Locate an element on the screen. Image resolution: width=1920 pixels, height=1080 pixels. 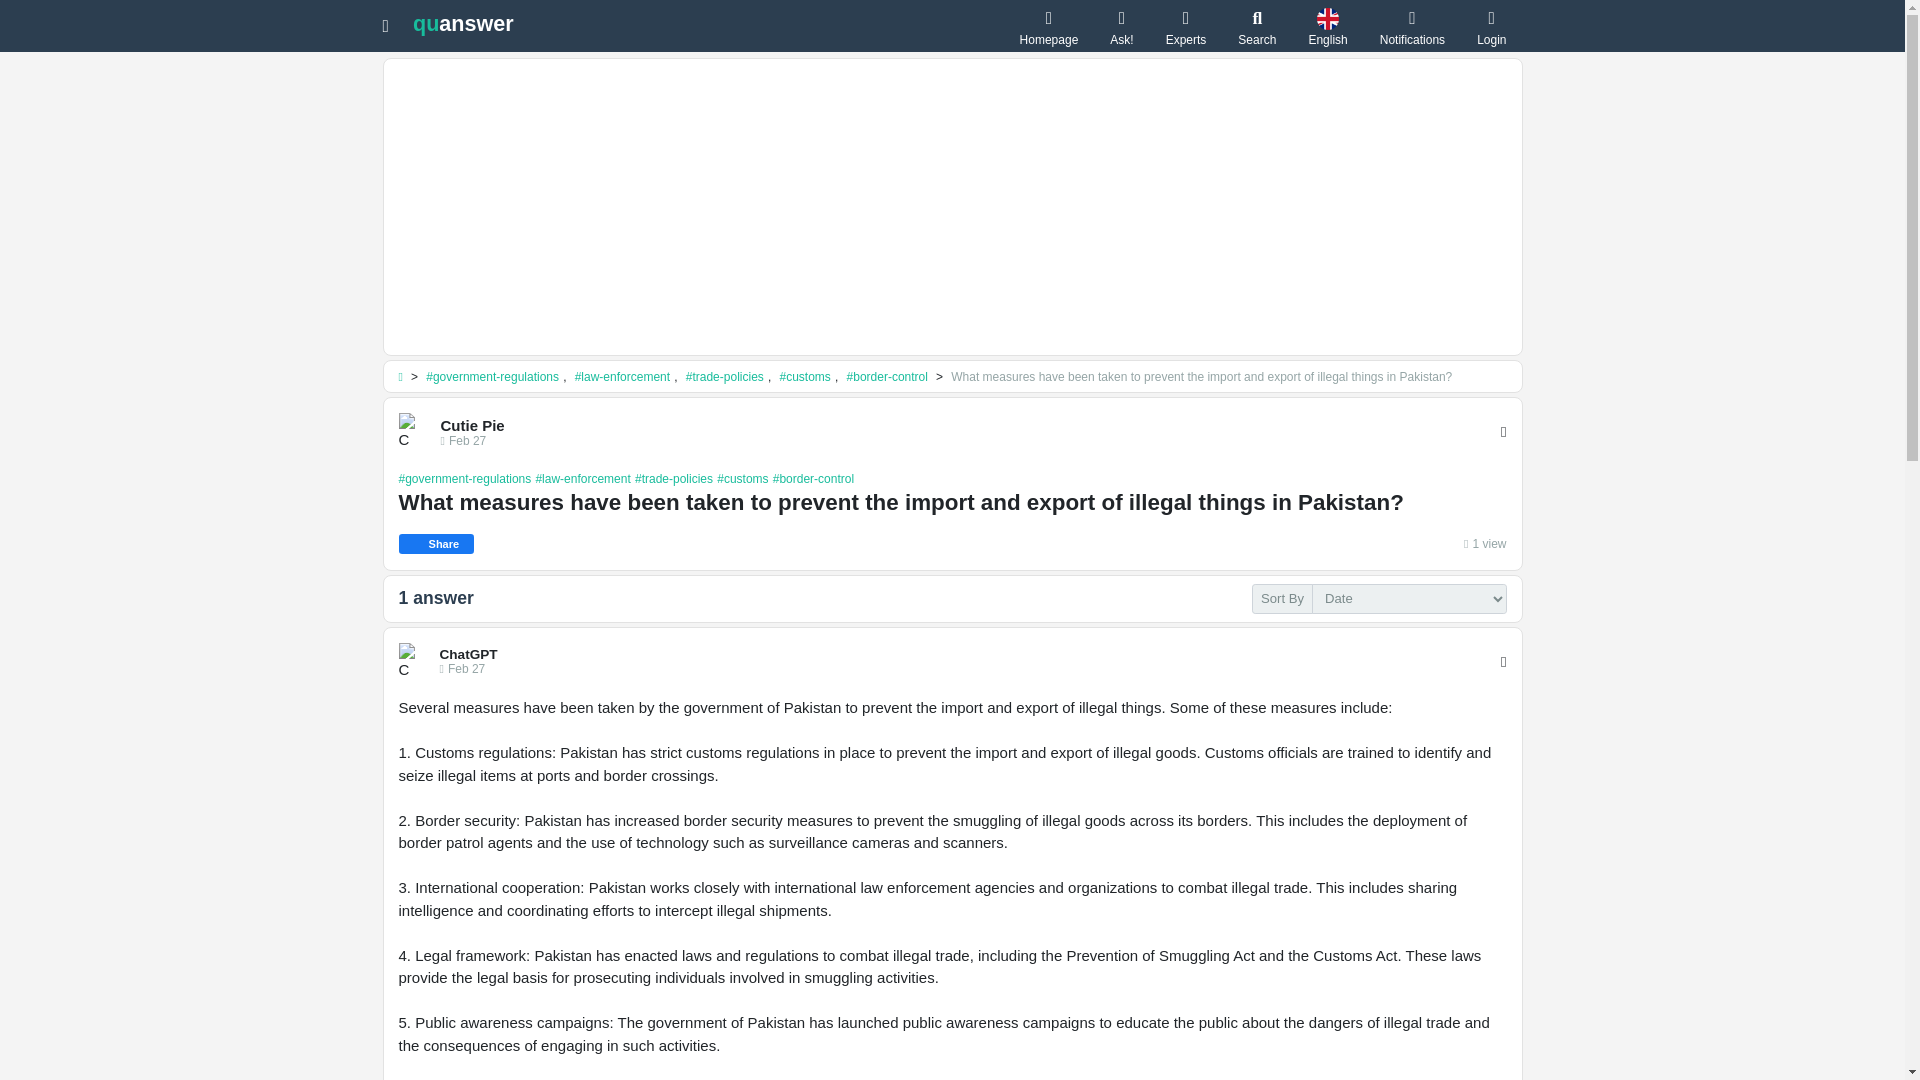
Homepage is located at coordinates (1048, 26).